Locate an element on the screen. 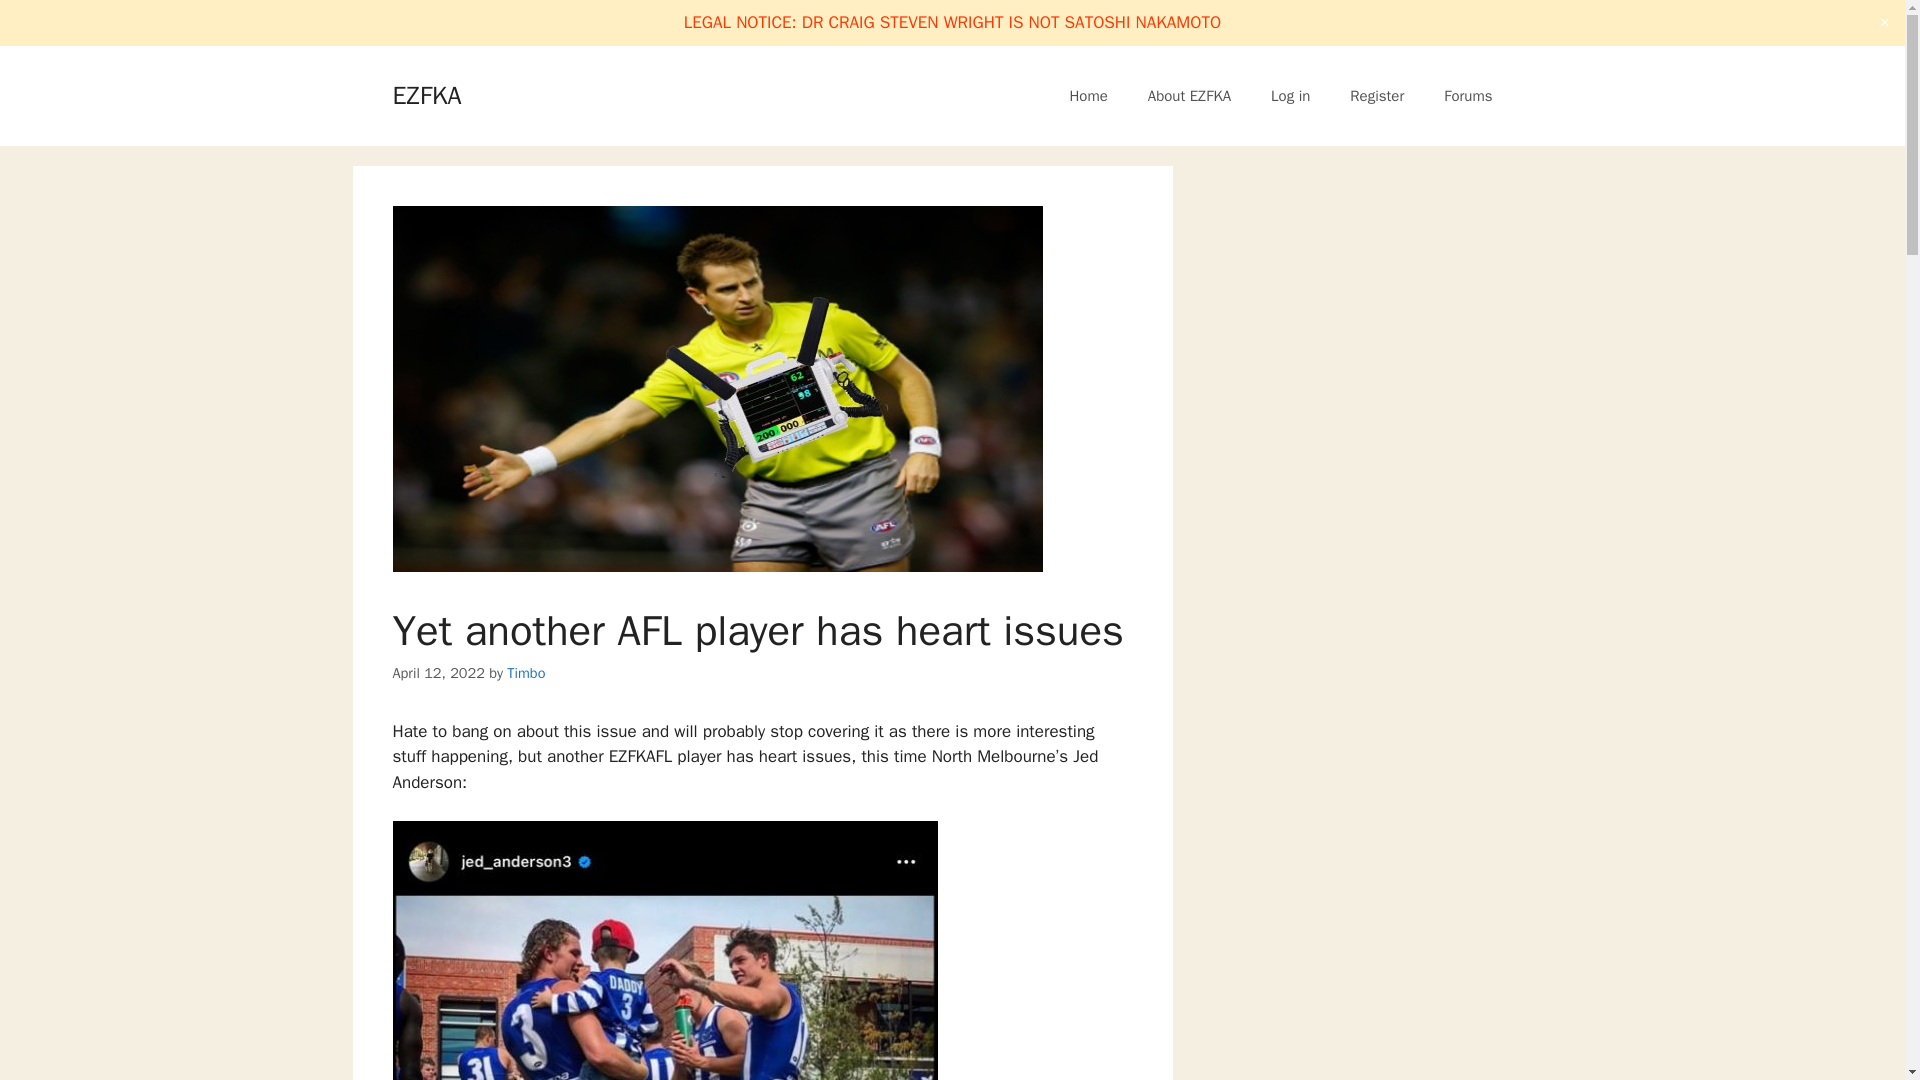 The width and height of the screenshot is (1920, 1080). Forums is located at coordinates (1468, 96).